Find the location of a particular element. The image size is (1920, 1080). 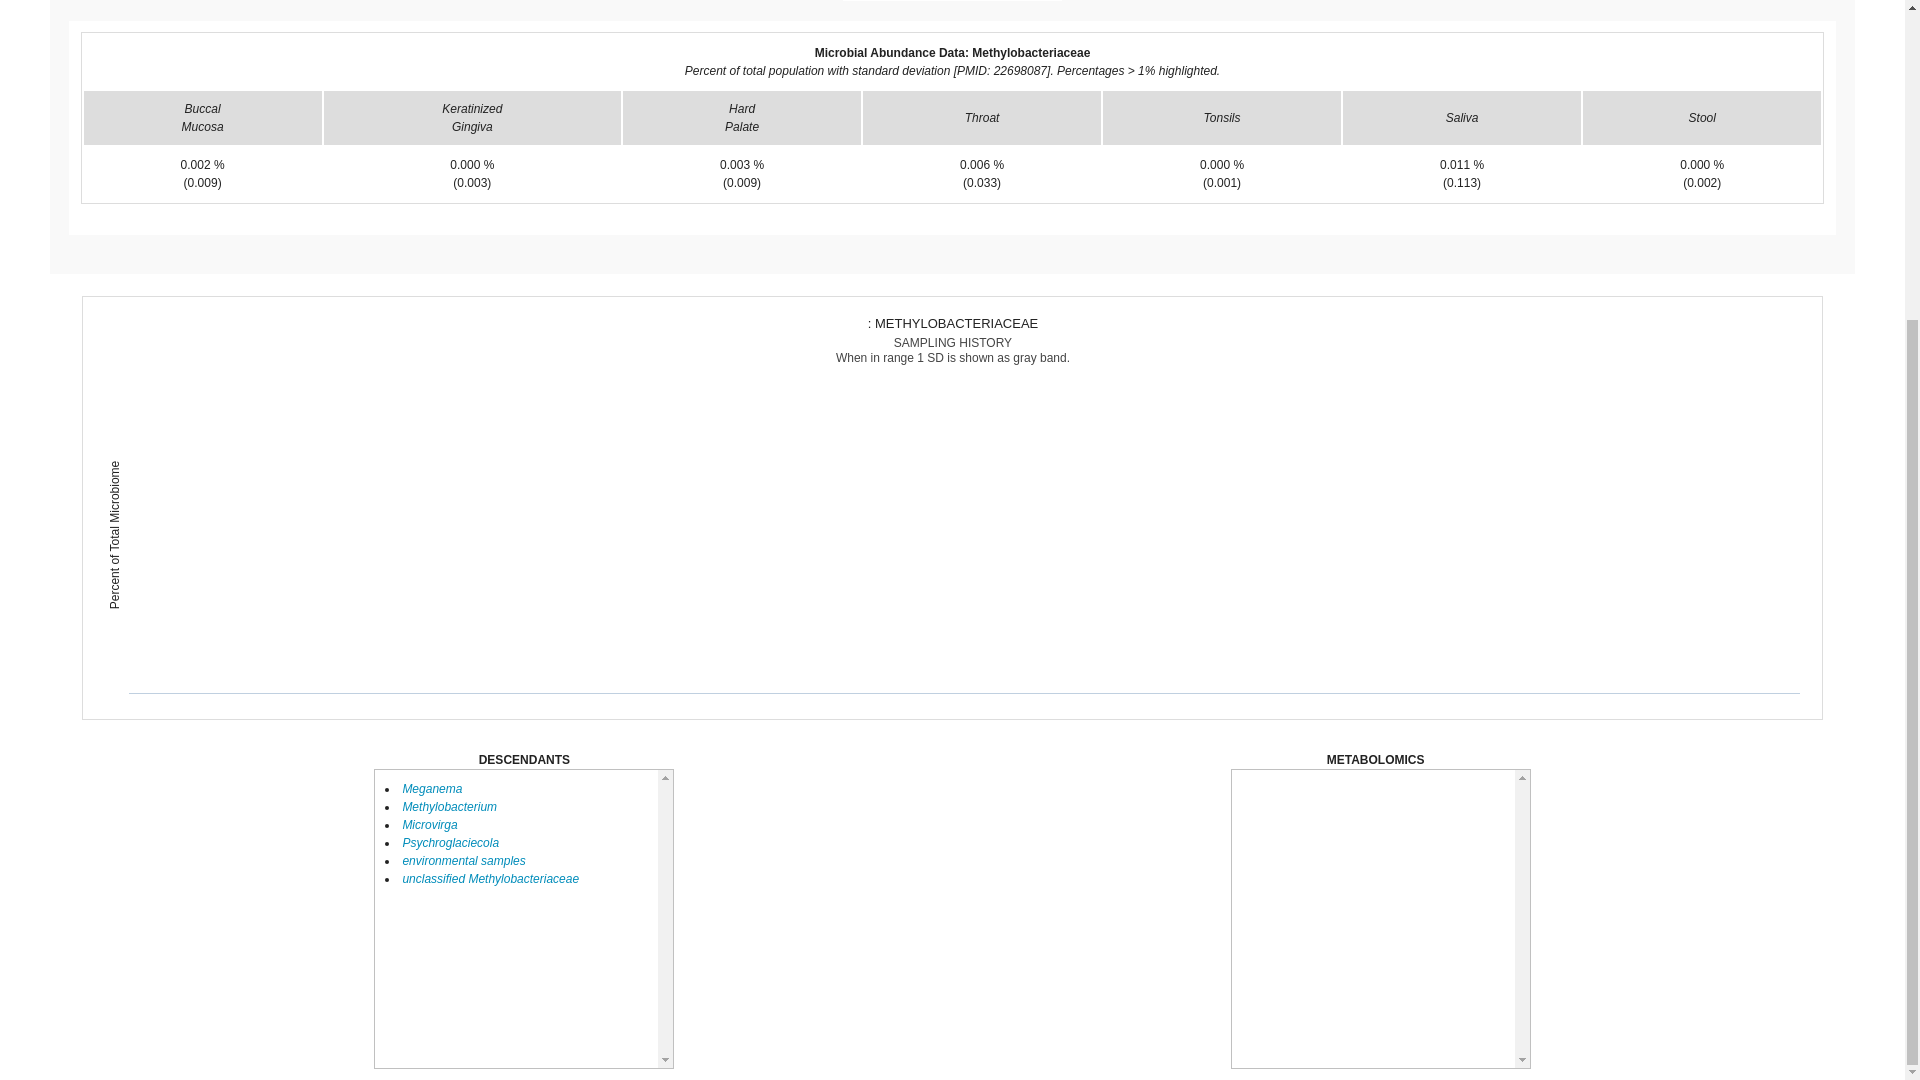

Microvirga is located at coordinates (428, 824).